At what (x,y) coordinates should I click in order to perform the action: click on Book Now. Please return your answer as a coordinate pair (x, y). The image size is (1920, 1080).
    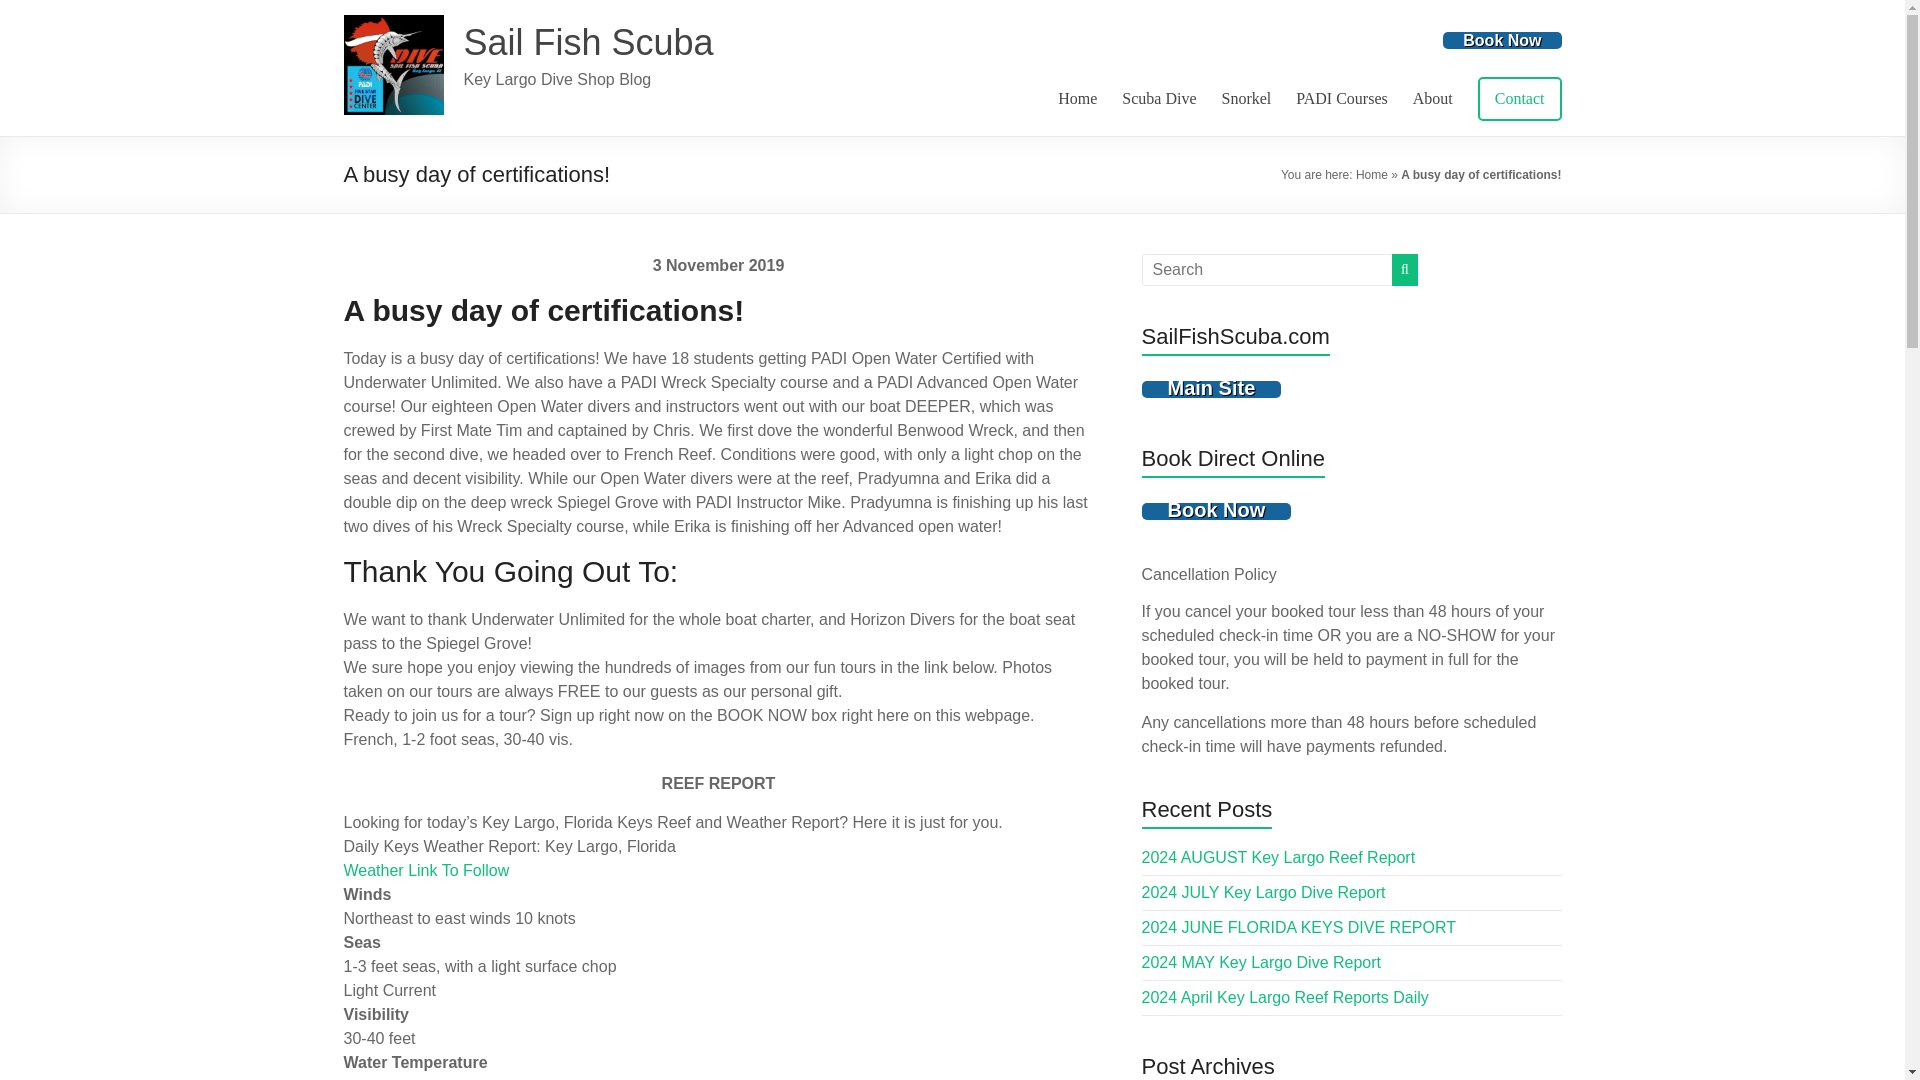
    Looking at the image, I should click on (1502, 40).